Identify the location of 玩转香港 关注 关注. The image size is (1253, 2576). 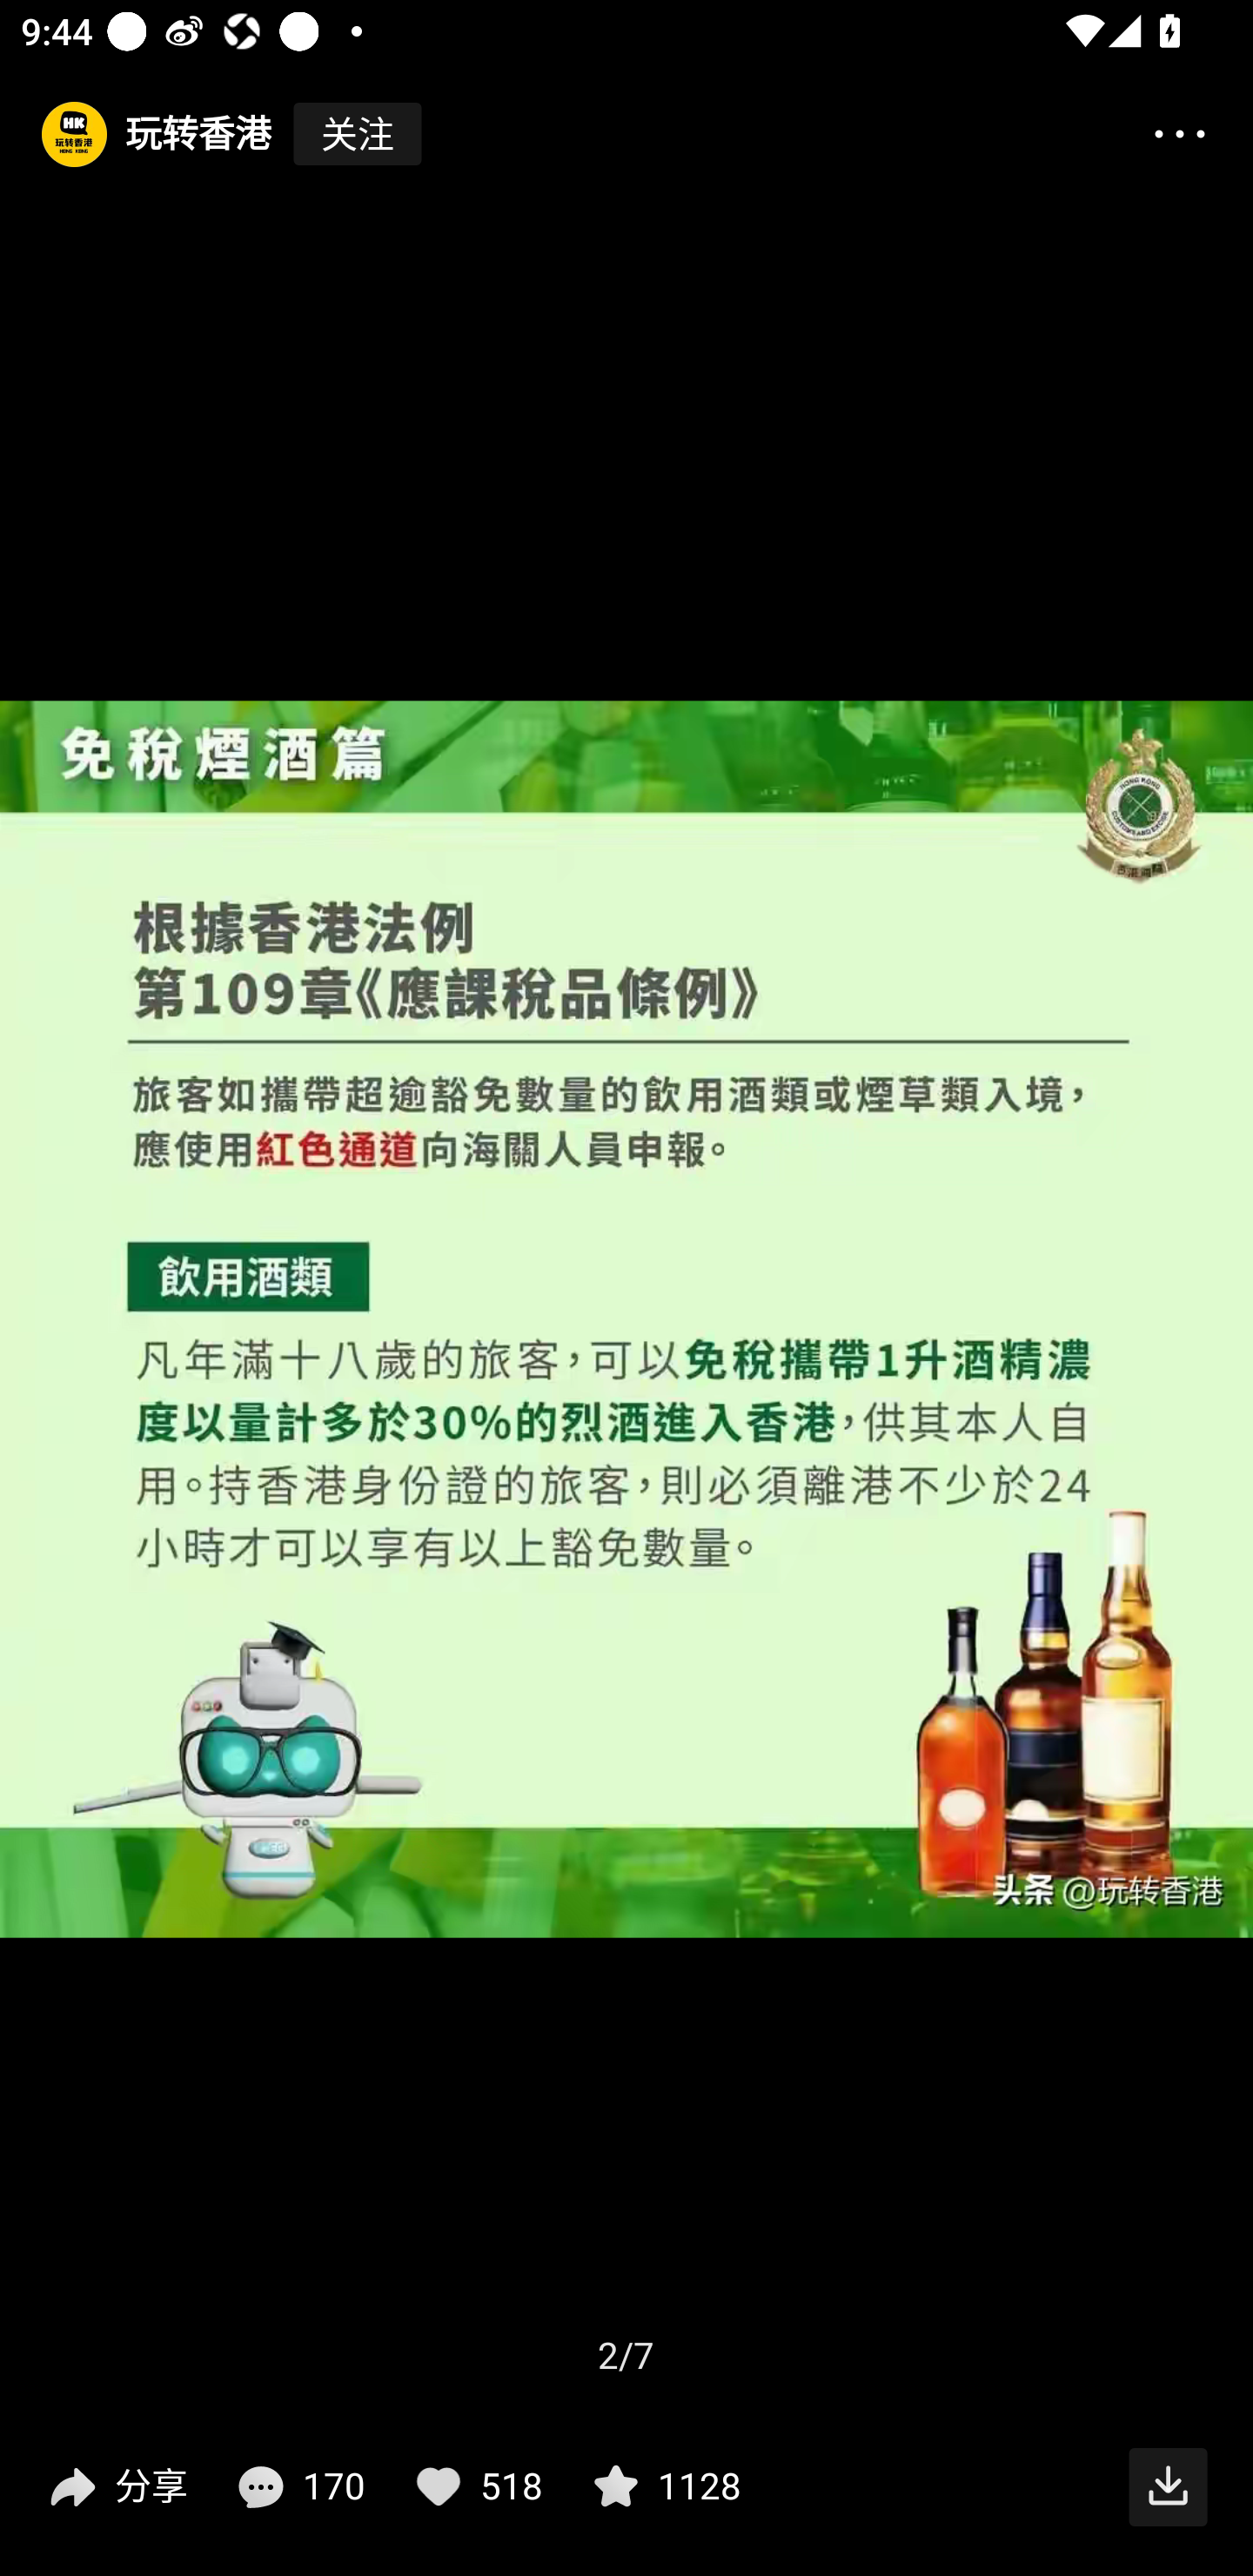
(211, 134).